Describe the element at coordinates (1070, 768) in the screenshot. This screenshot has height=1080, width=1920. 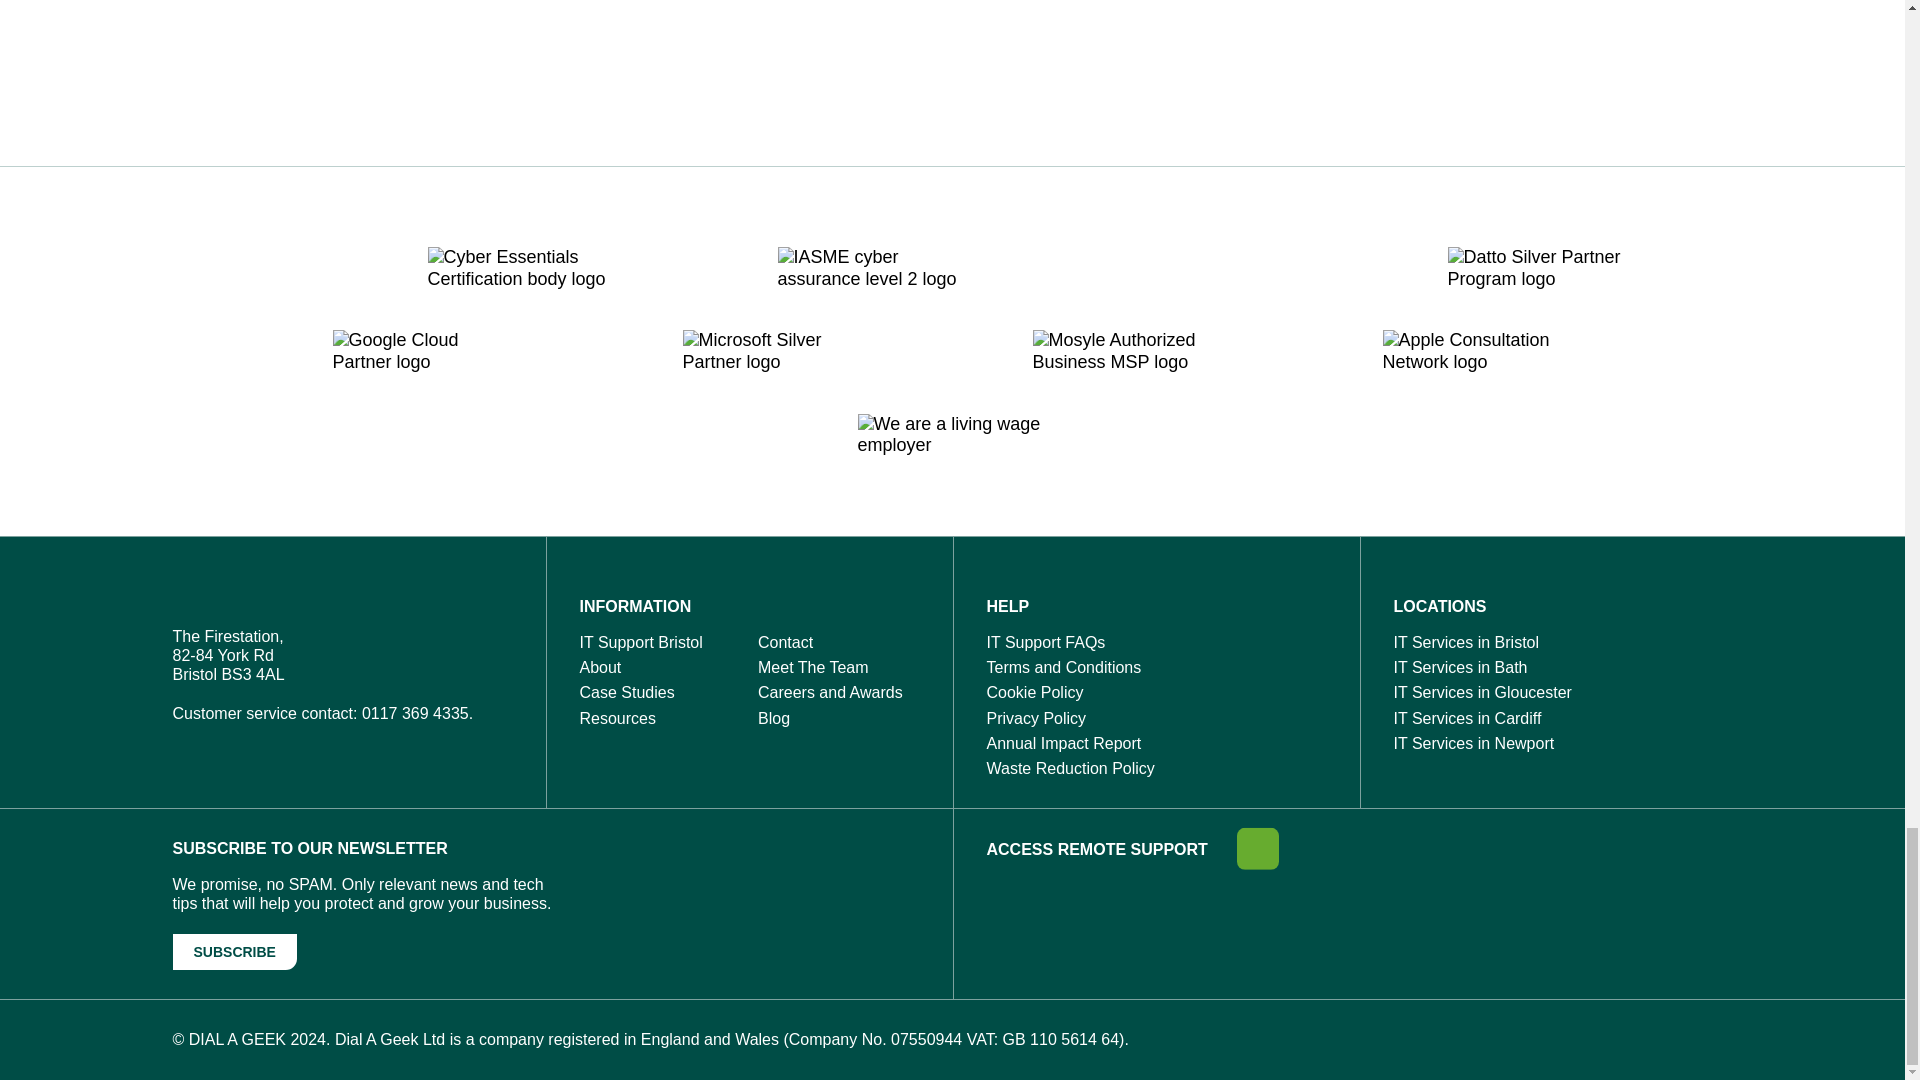
I see `Waste Reduction Policy` at that location.